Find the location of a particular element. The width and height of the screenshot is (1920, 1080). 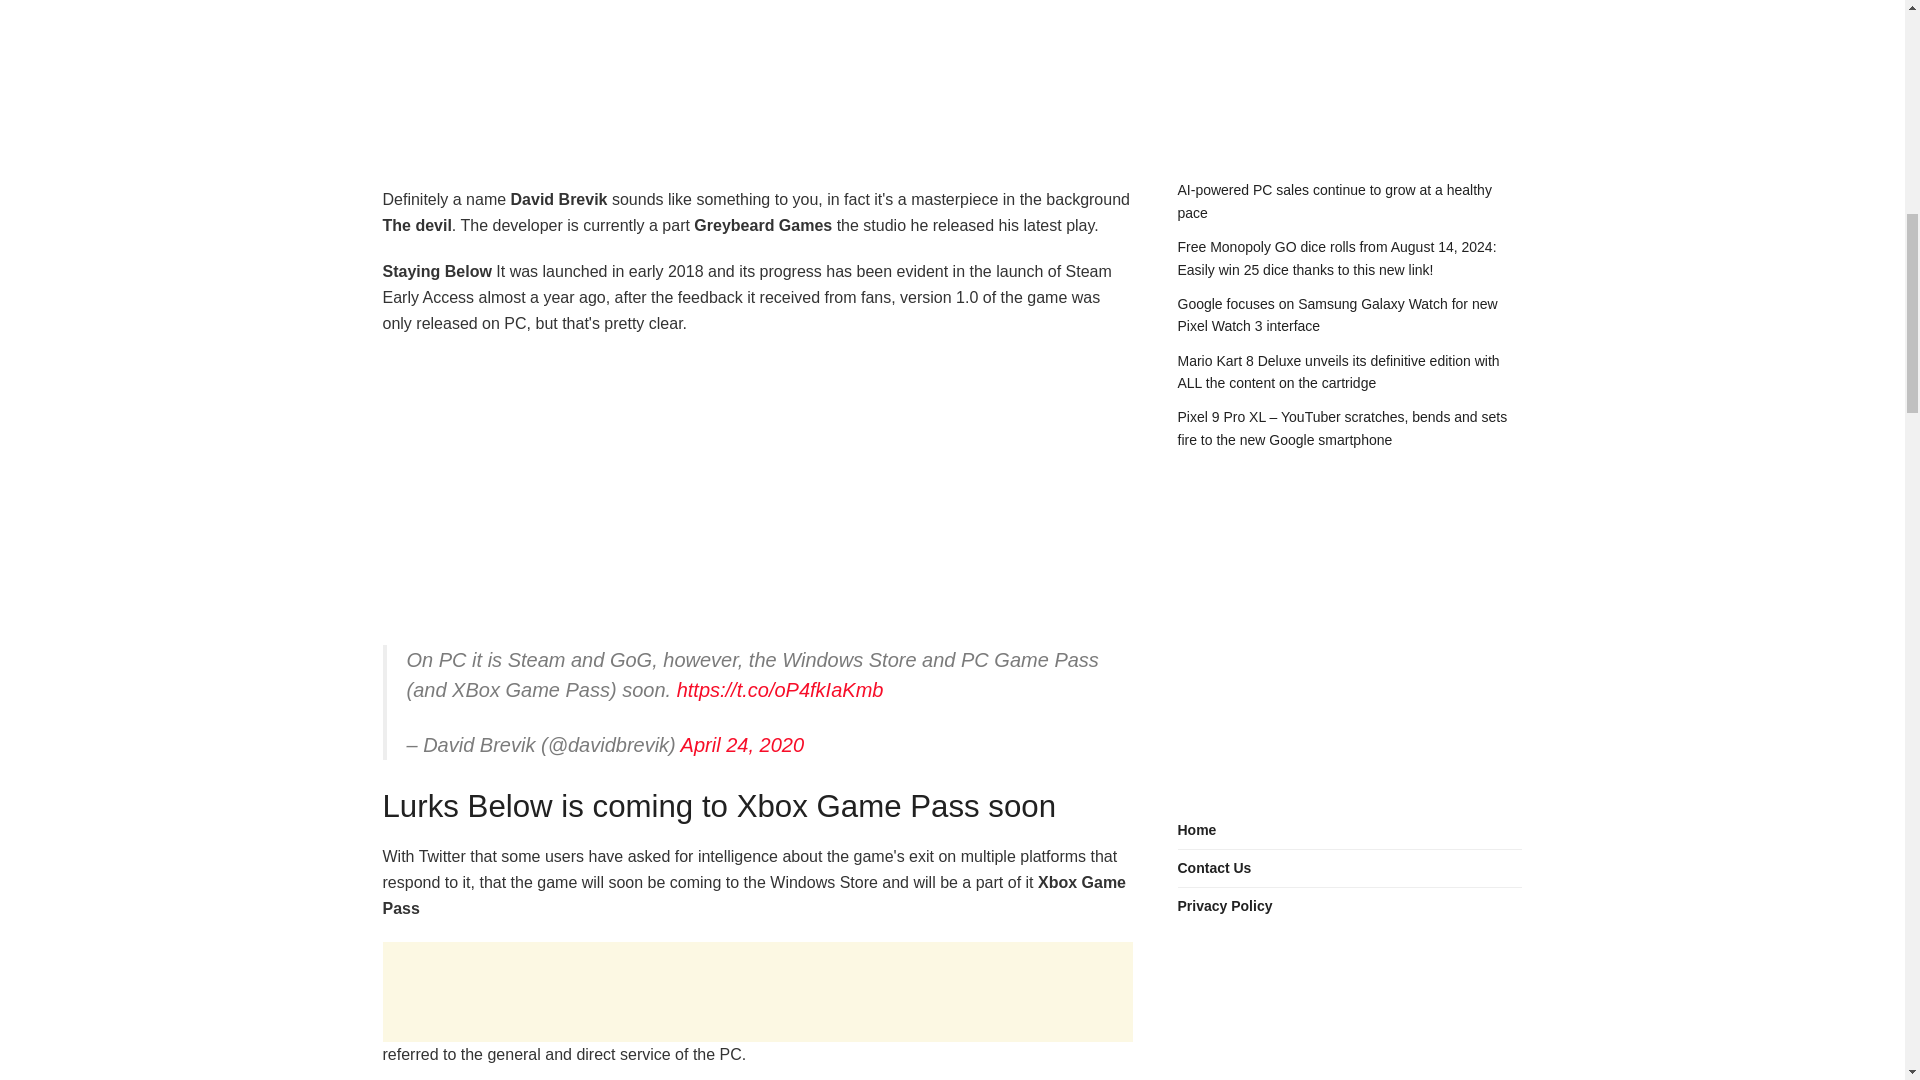

Advertisement is located at coordinates (757, 992).